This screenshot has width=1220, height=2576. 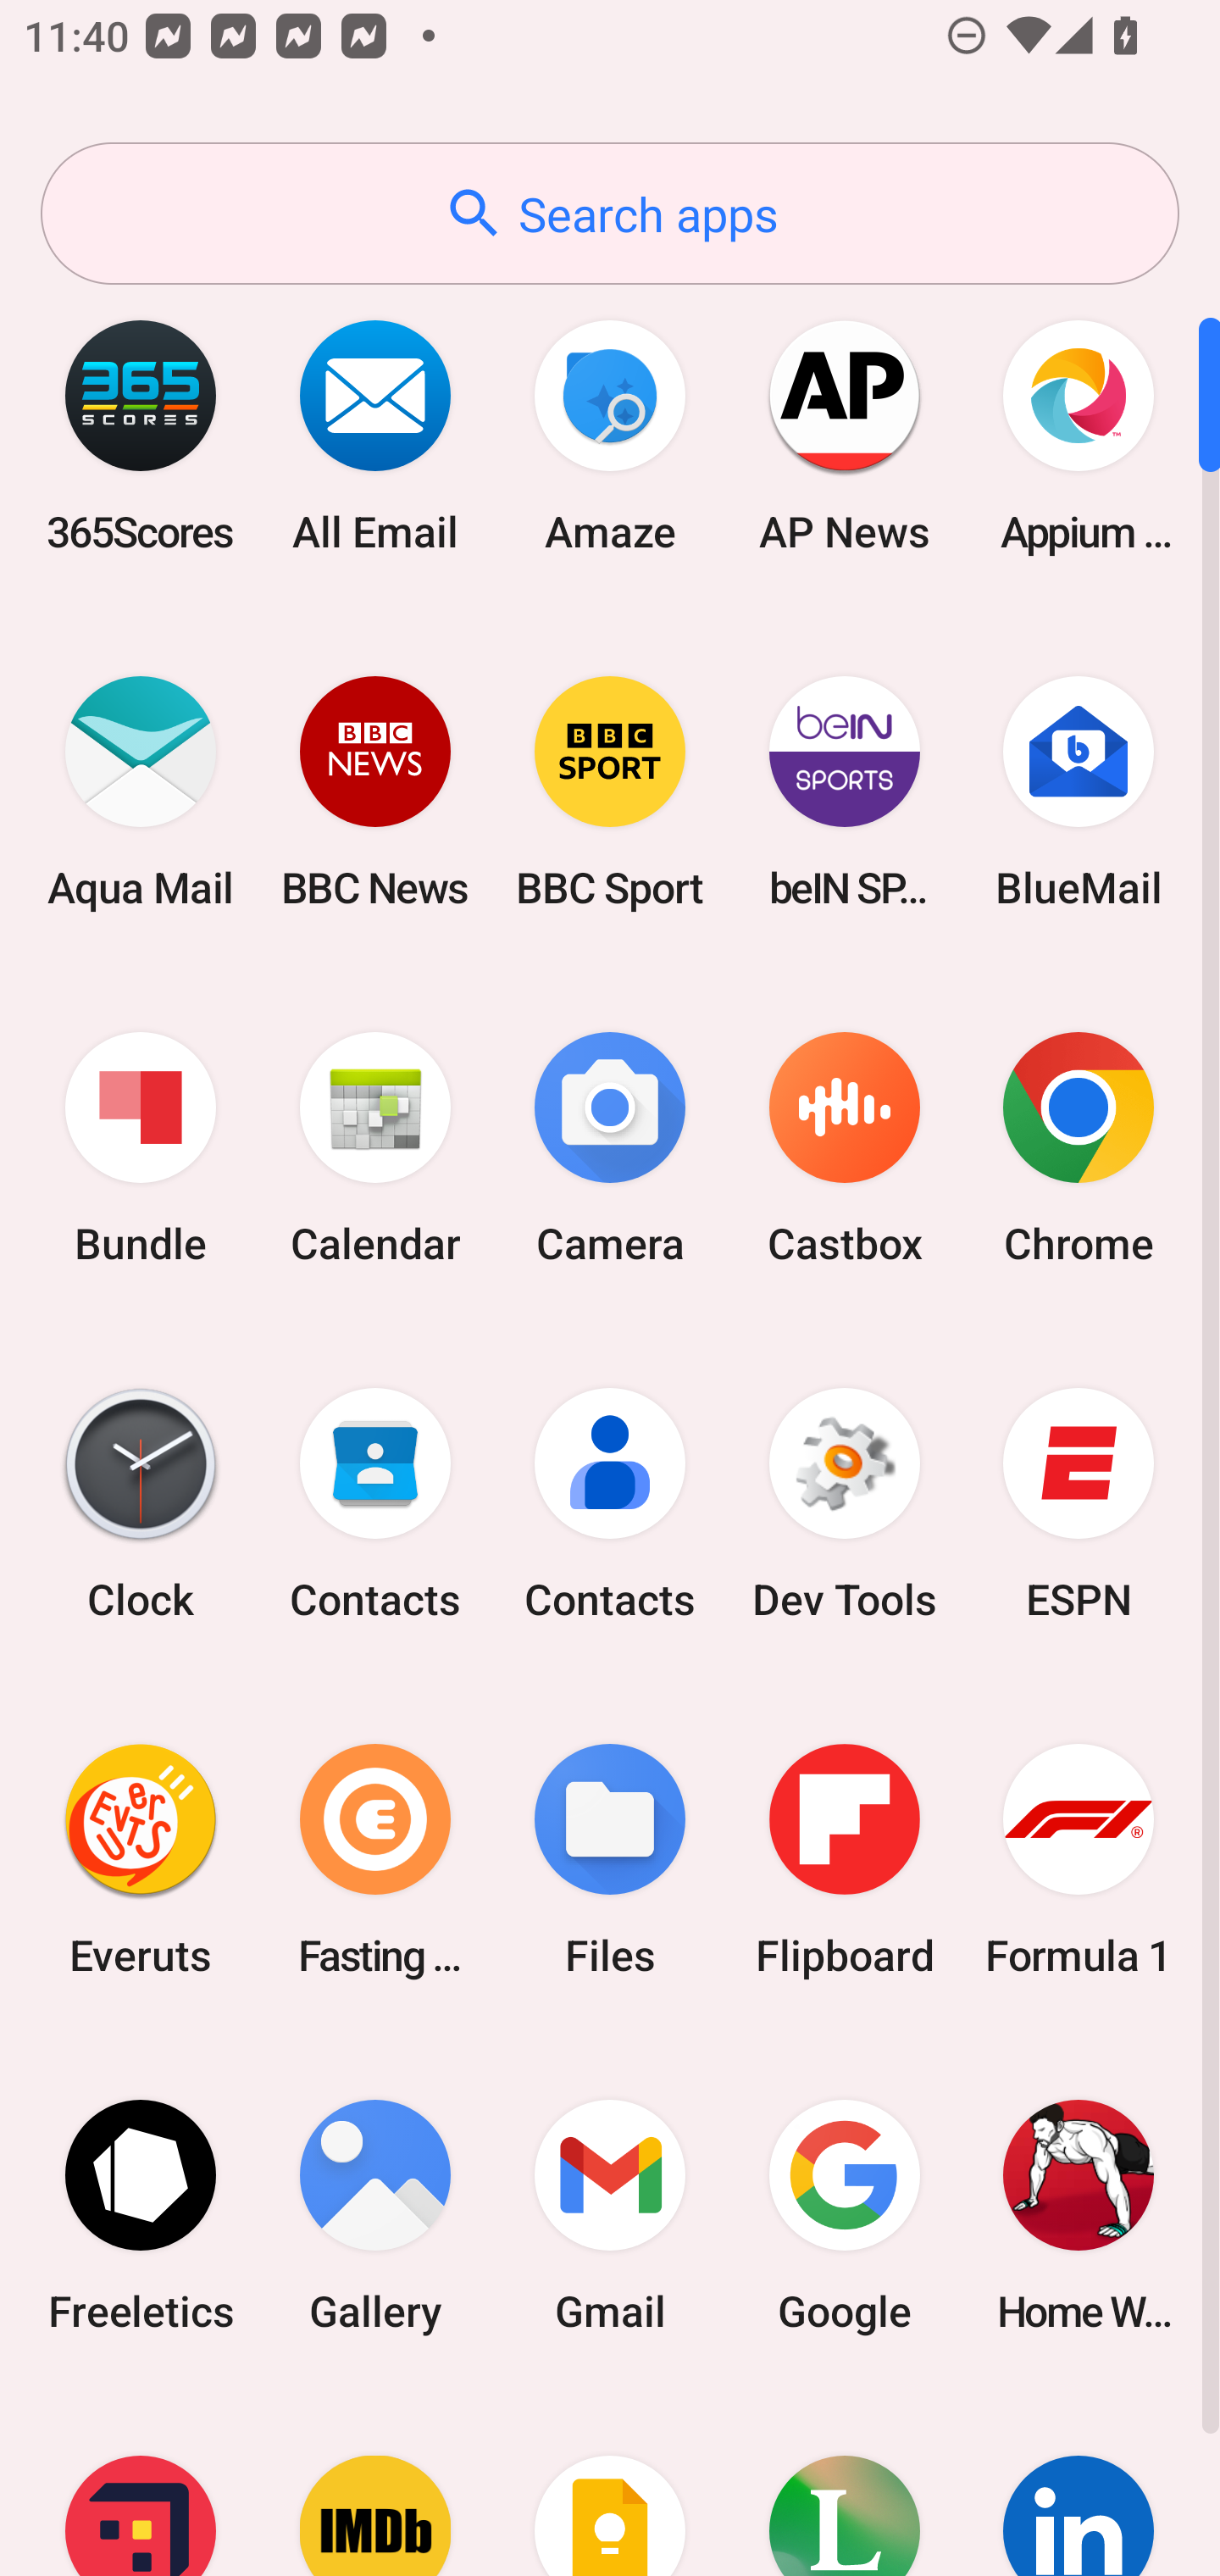 I want to click on Gmail, so click(x=610, y=2215).